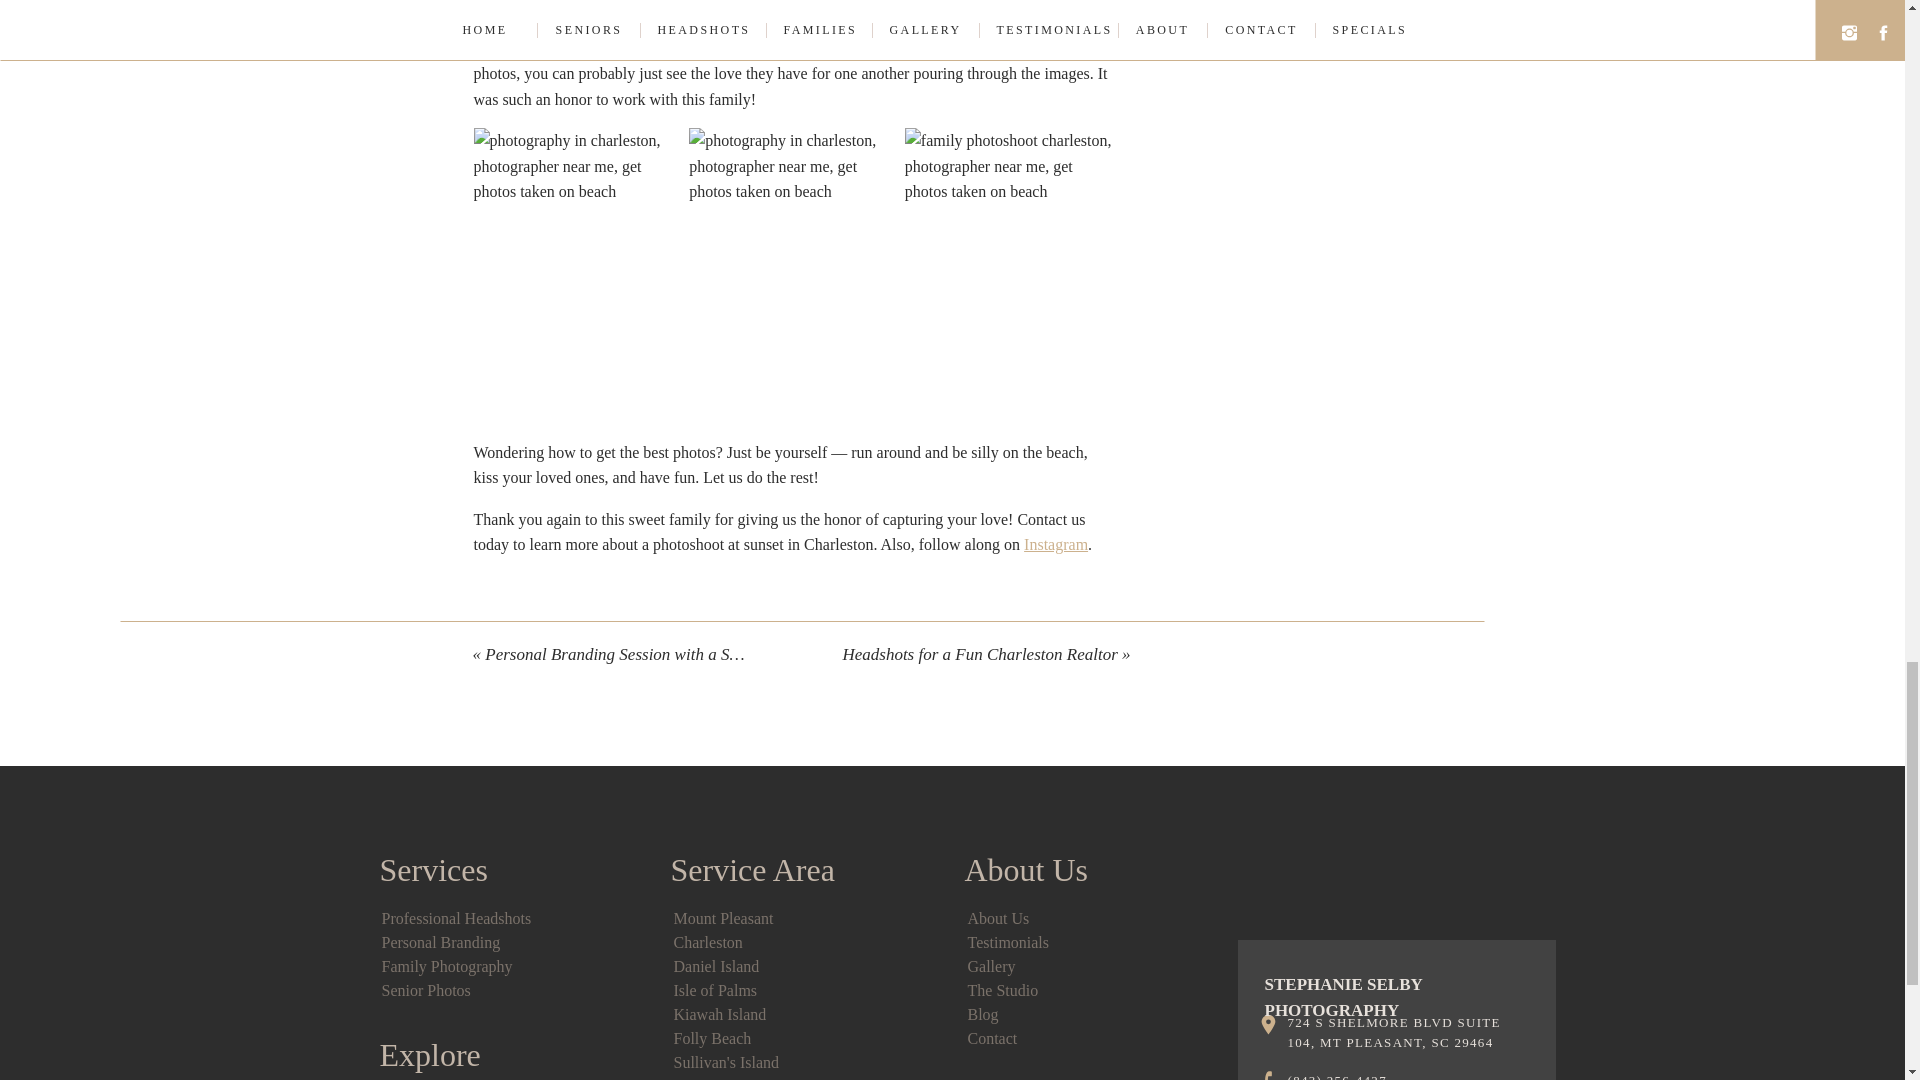 The width and height of the screenshot is (1920, 1080). Describe the element at coordinates (1407, 1034) in the screenshot. I see `724 S SHELMORE BLVD SUITE 104, MT PLEASANT, SC 29464` at that location.